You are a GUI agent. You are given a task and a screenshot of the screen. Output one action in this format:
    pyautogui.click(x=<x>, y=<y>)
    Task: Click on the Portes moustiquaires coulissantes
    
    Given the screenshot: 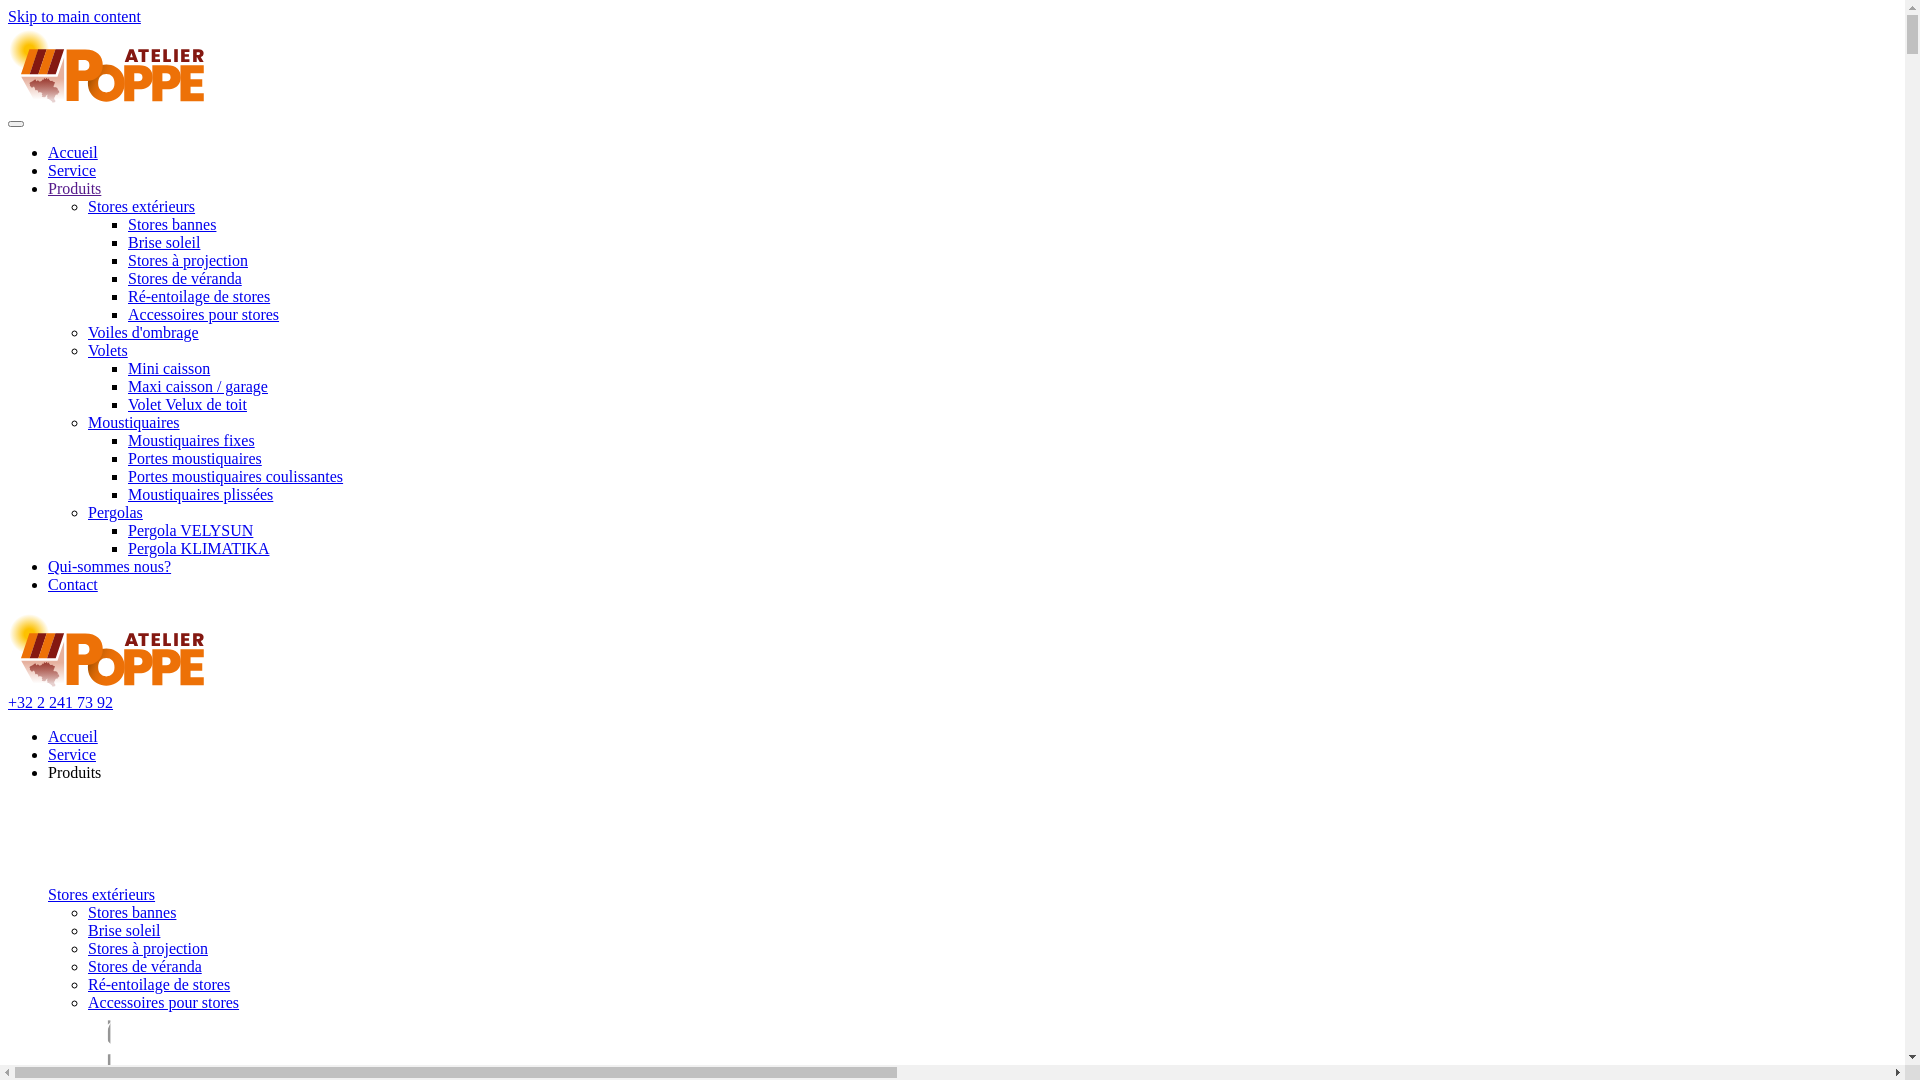 What is the action you would take?
    pyautogui.click(x=236, y=476)
    